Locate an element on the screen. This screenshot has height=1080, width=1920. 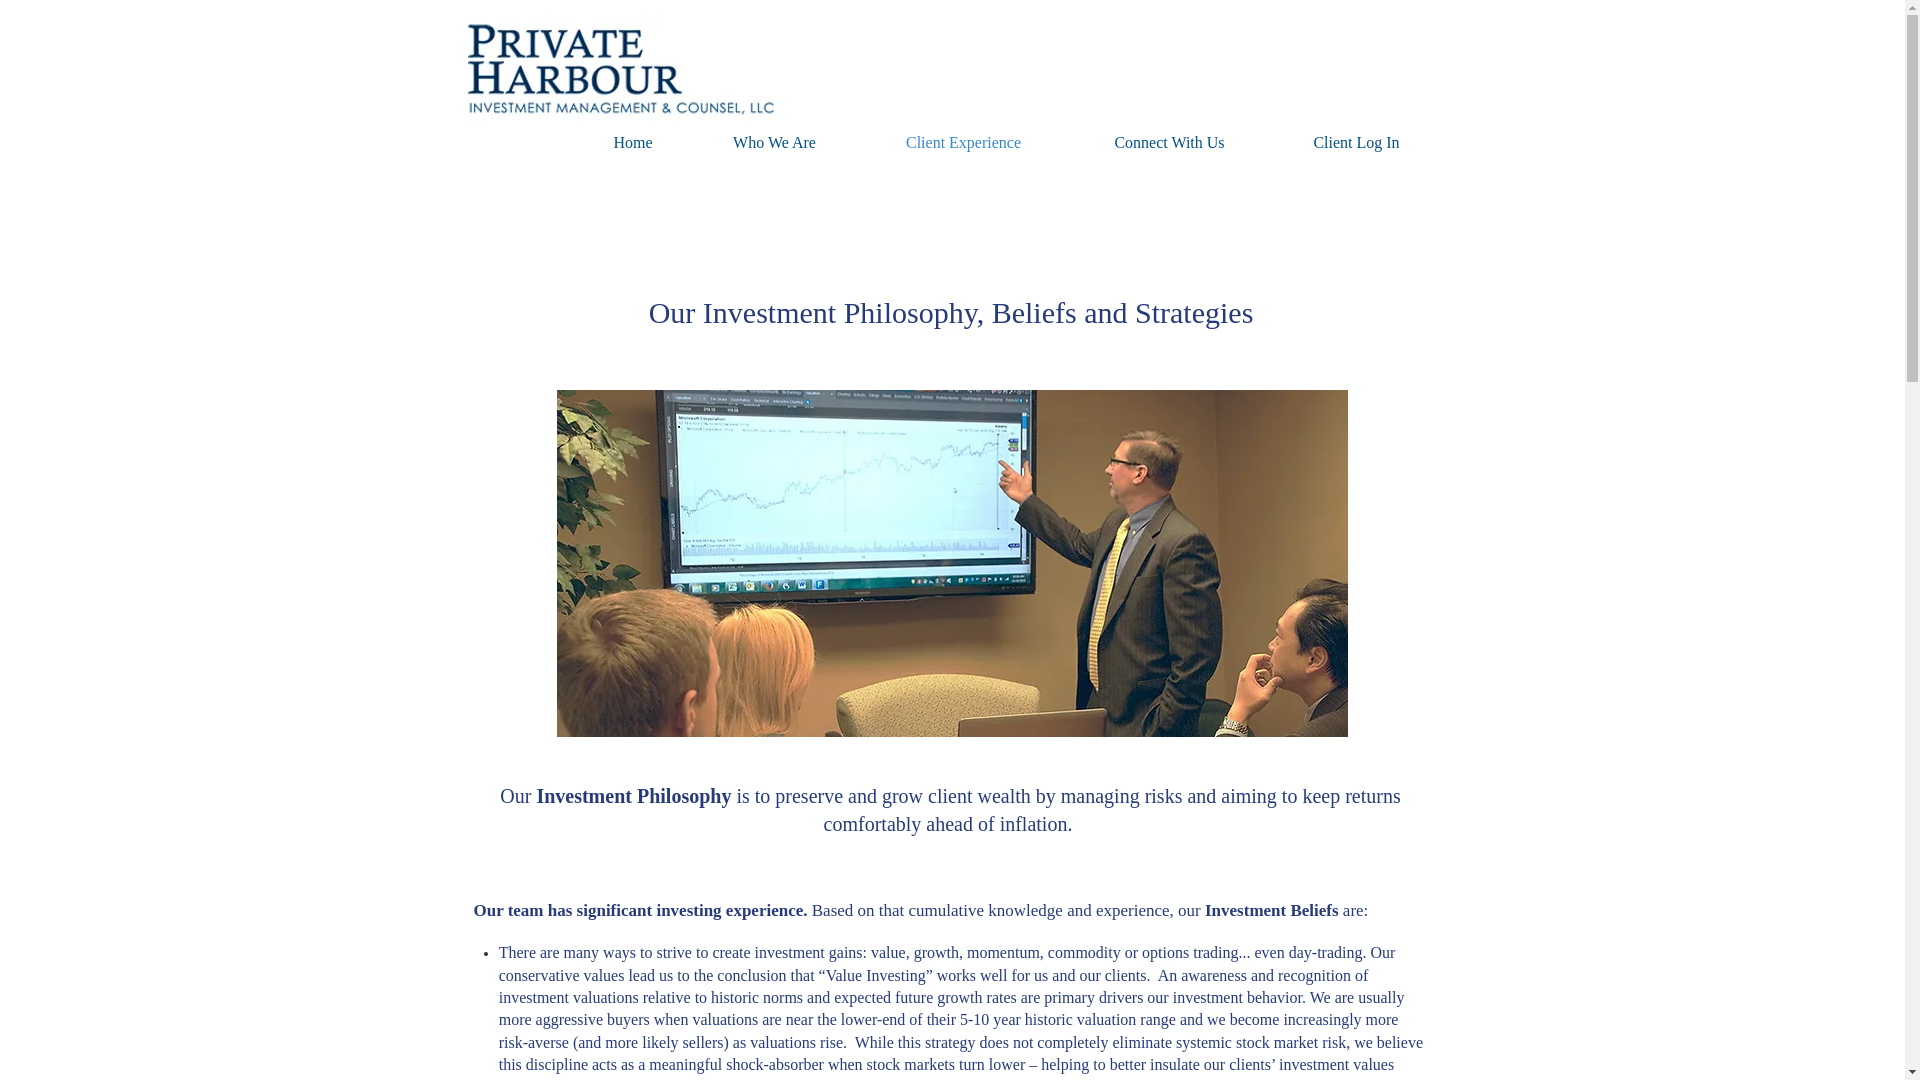
Connect With Us is located at coordinates (1168, 142).